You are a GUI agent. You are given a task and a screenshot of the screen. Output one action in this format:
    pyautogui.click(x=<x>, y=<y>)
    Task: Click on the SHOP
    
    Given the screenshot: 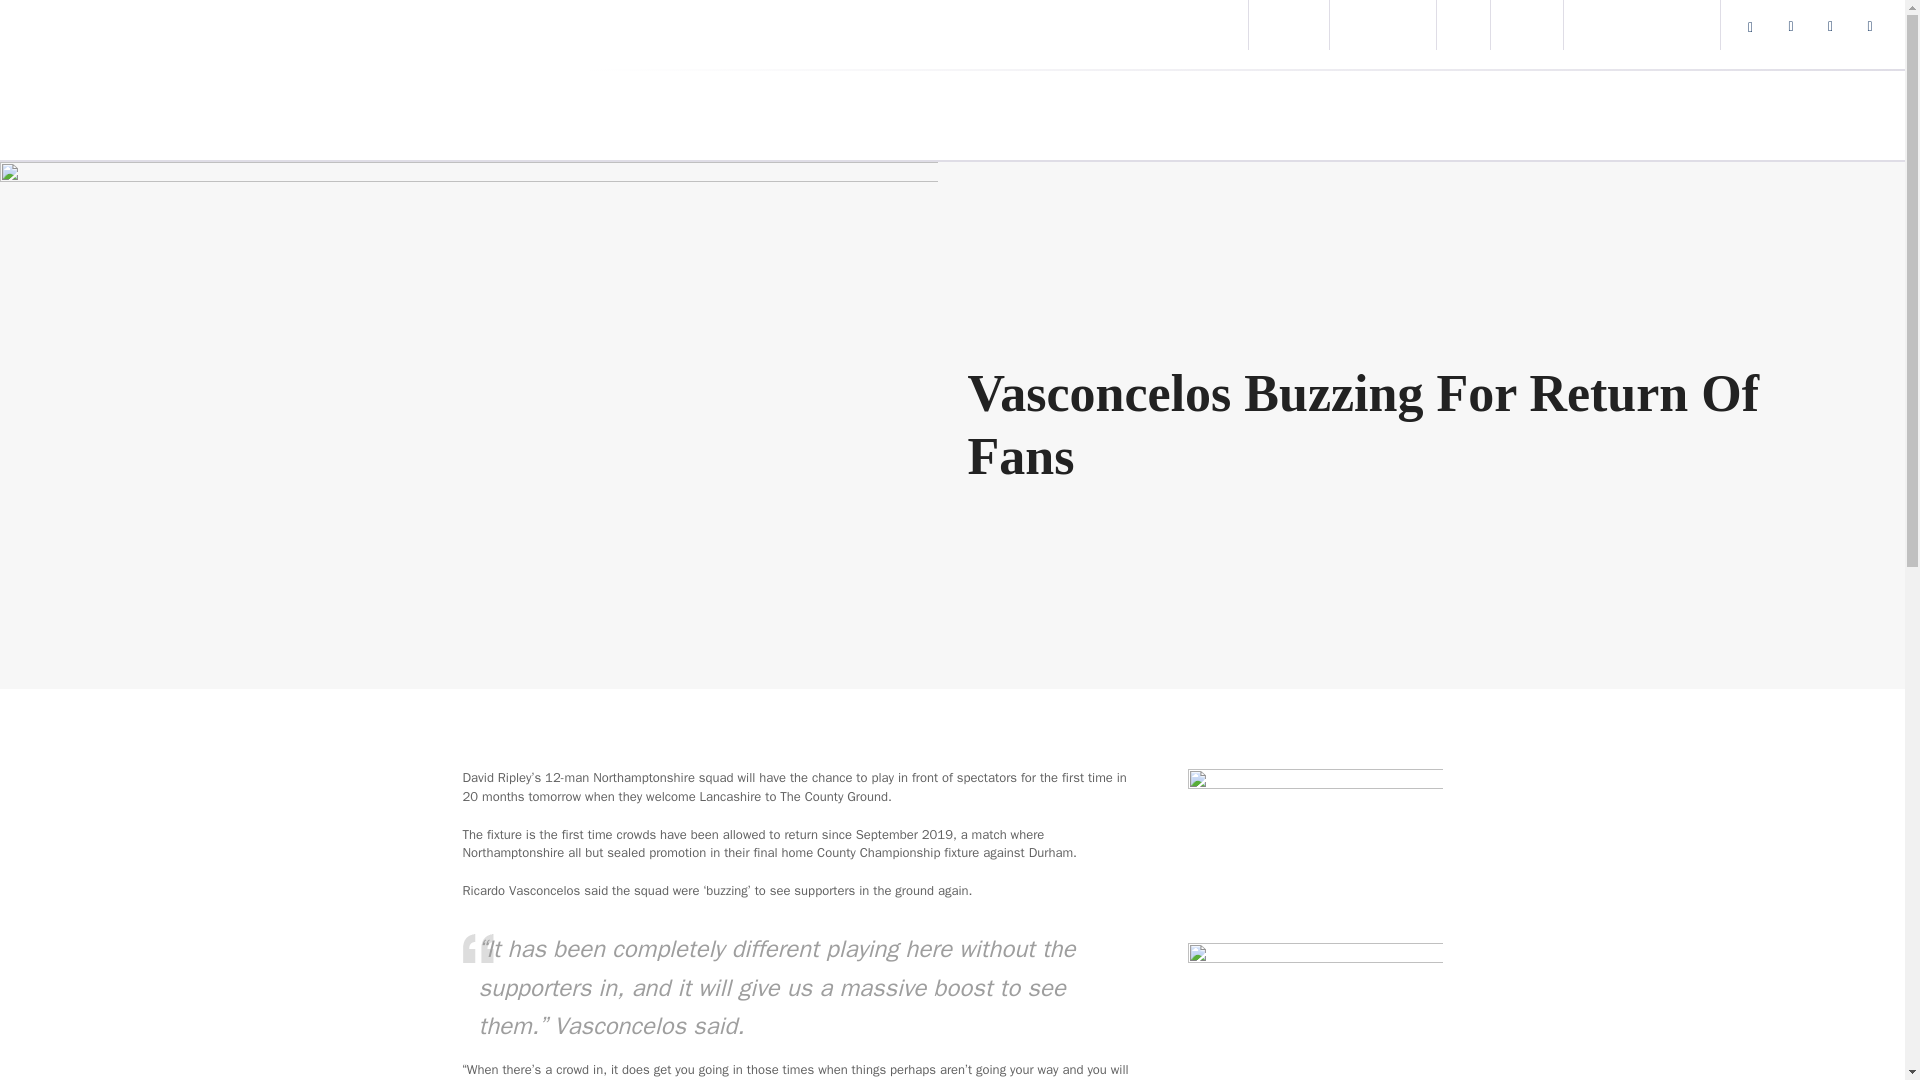 What is the action you would take?
    pyautogui.click(x=1462, y=25)
    